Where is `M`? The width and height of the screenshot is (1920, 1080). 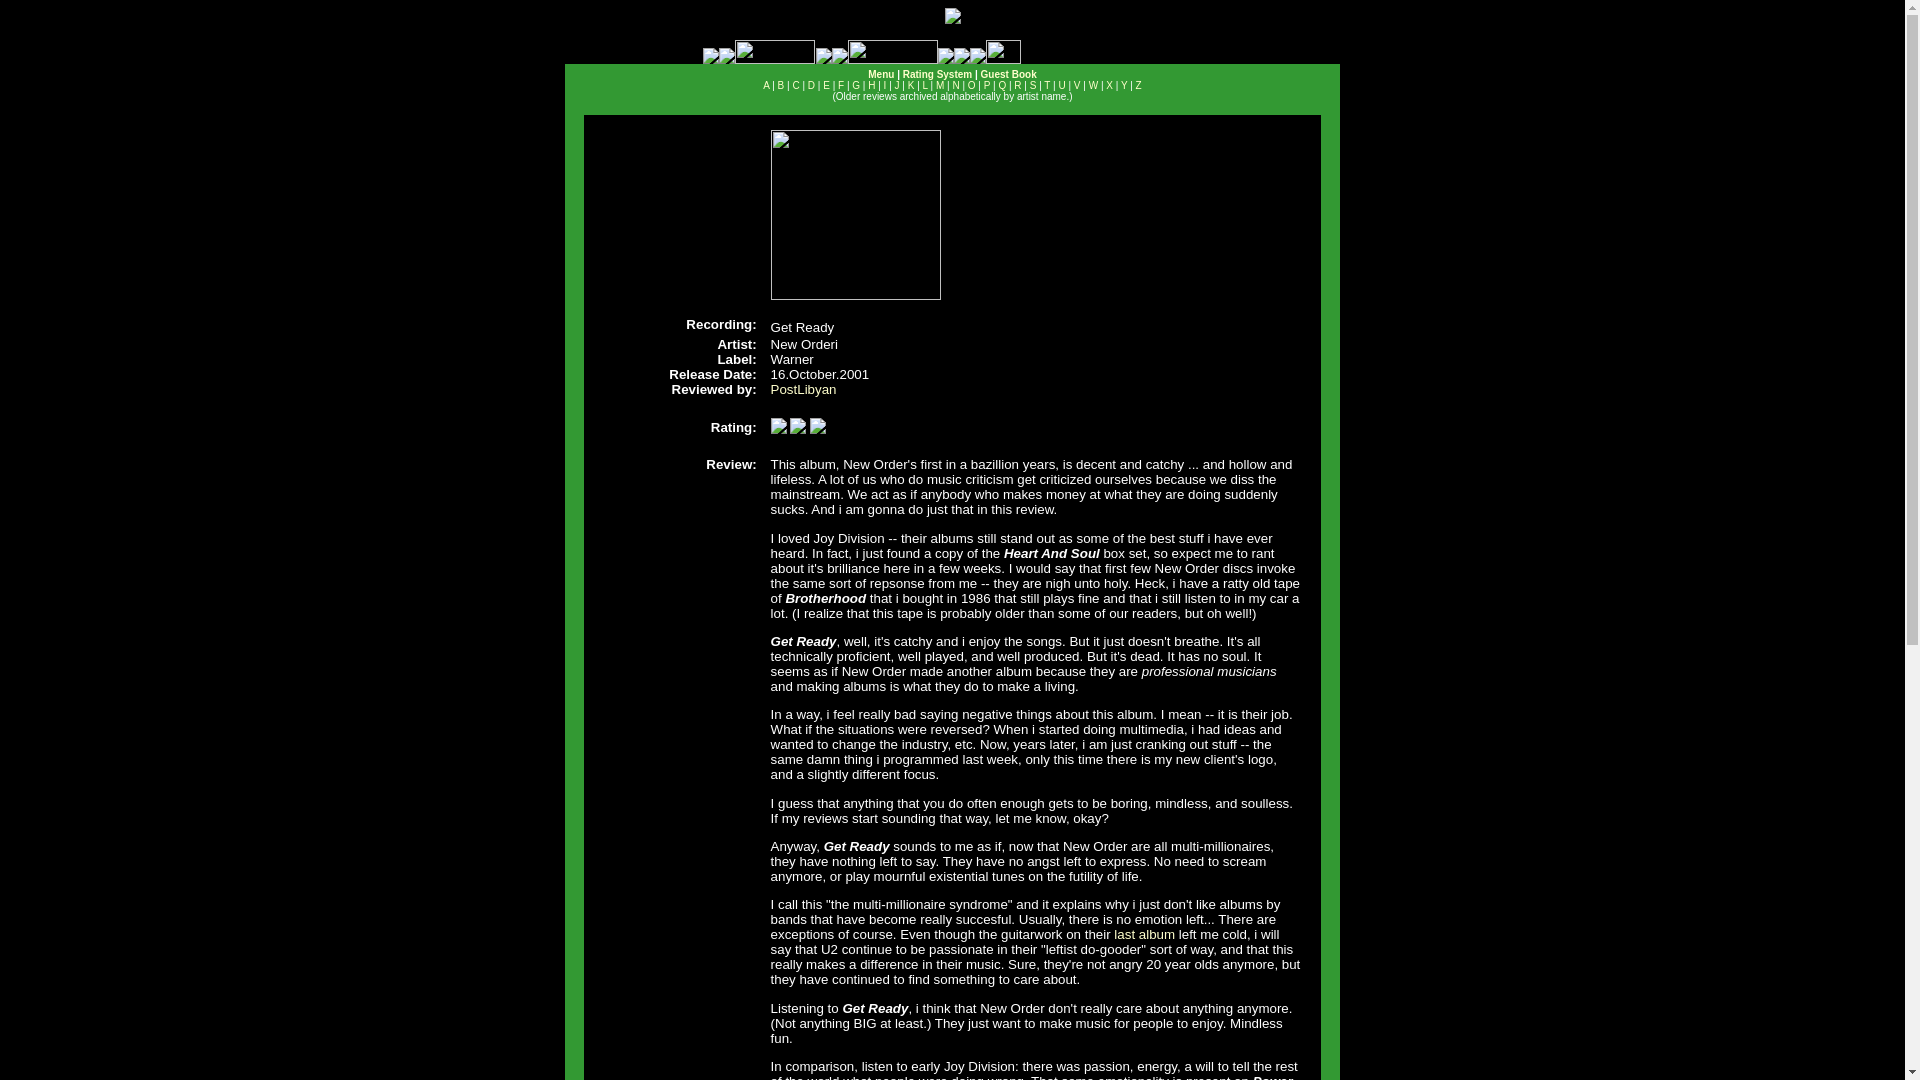
M is located at coordinates (940, 84).